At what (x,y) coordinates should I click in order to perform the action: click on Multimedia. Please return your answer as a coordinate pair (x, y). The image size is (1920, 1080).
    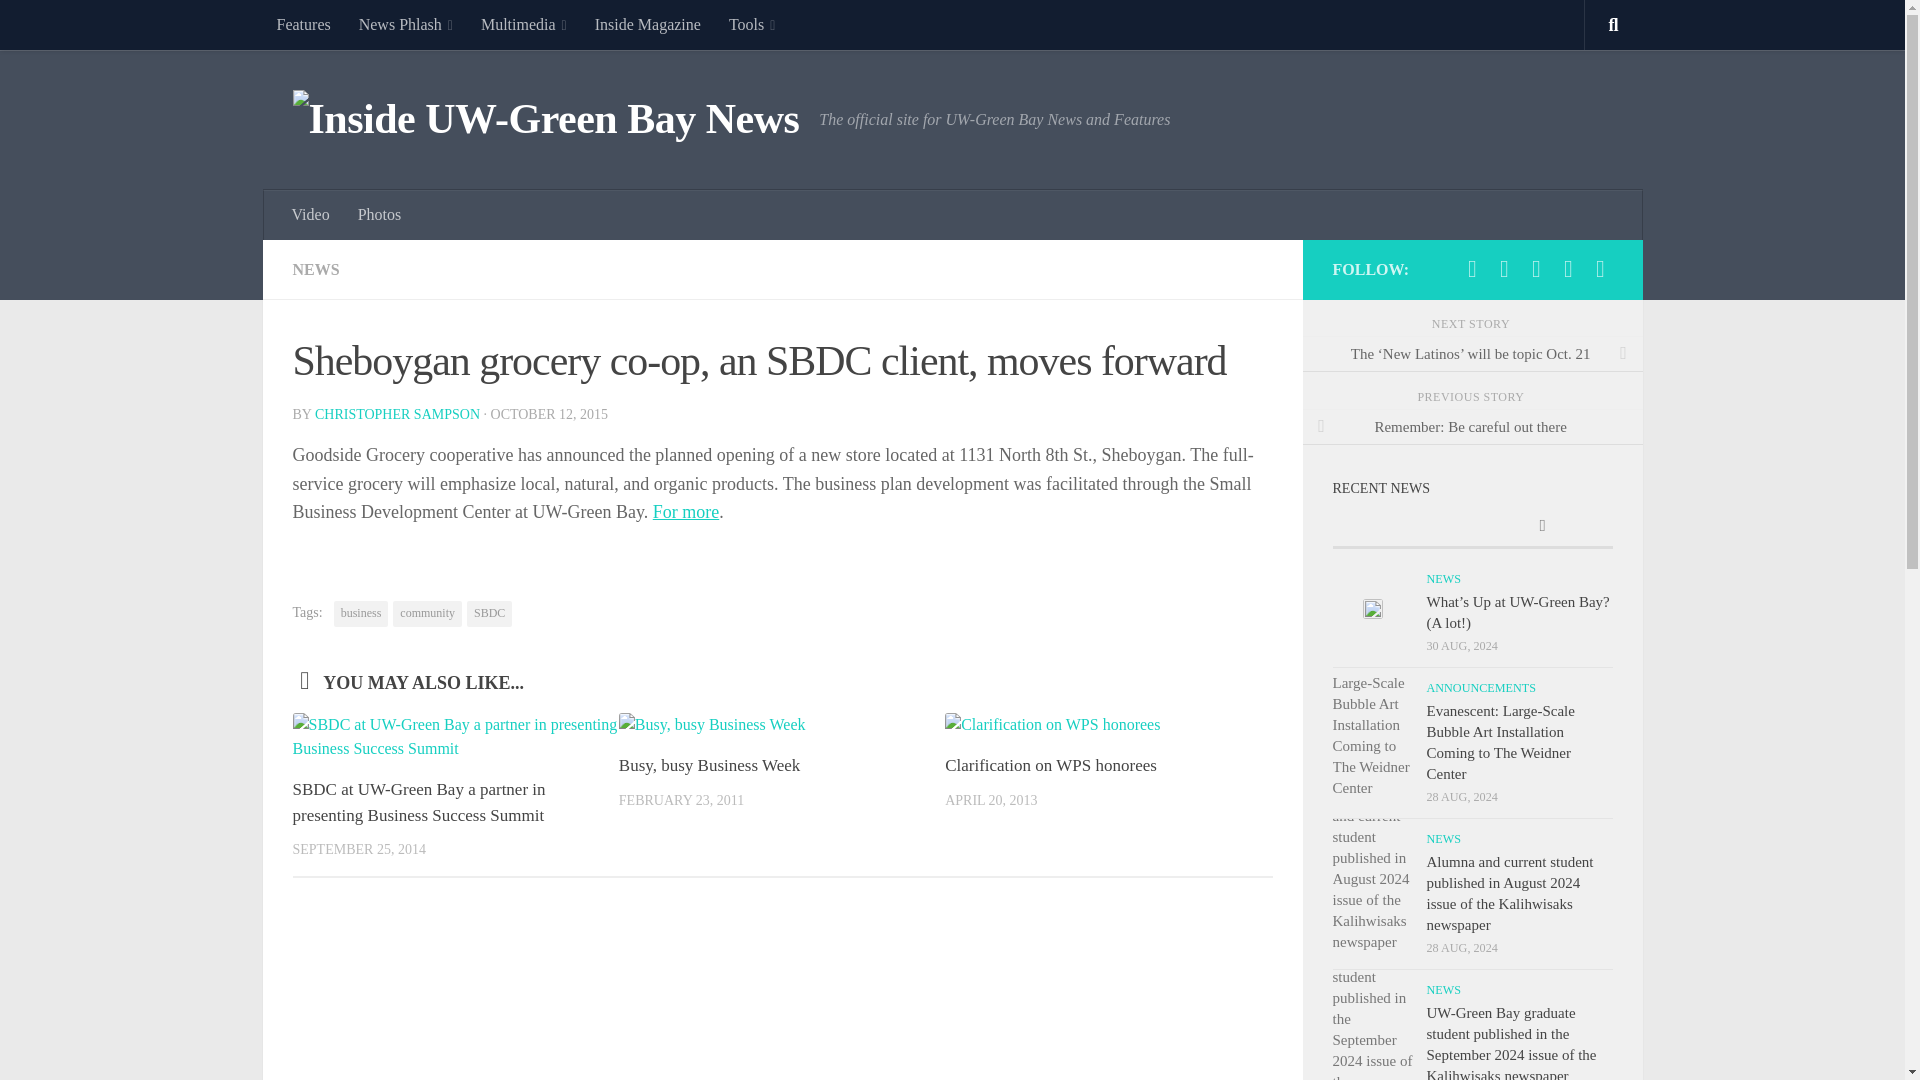
    Looking at the image, I should click on (524, 24).